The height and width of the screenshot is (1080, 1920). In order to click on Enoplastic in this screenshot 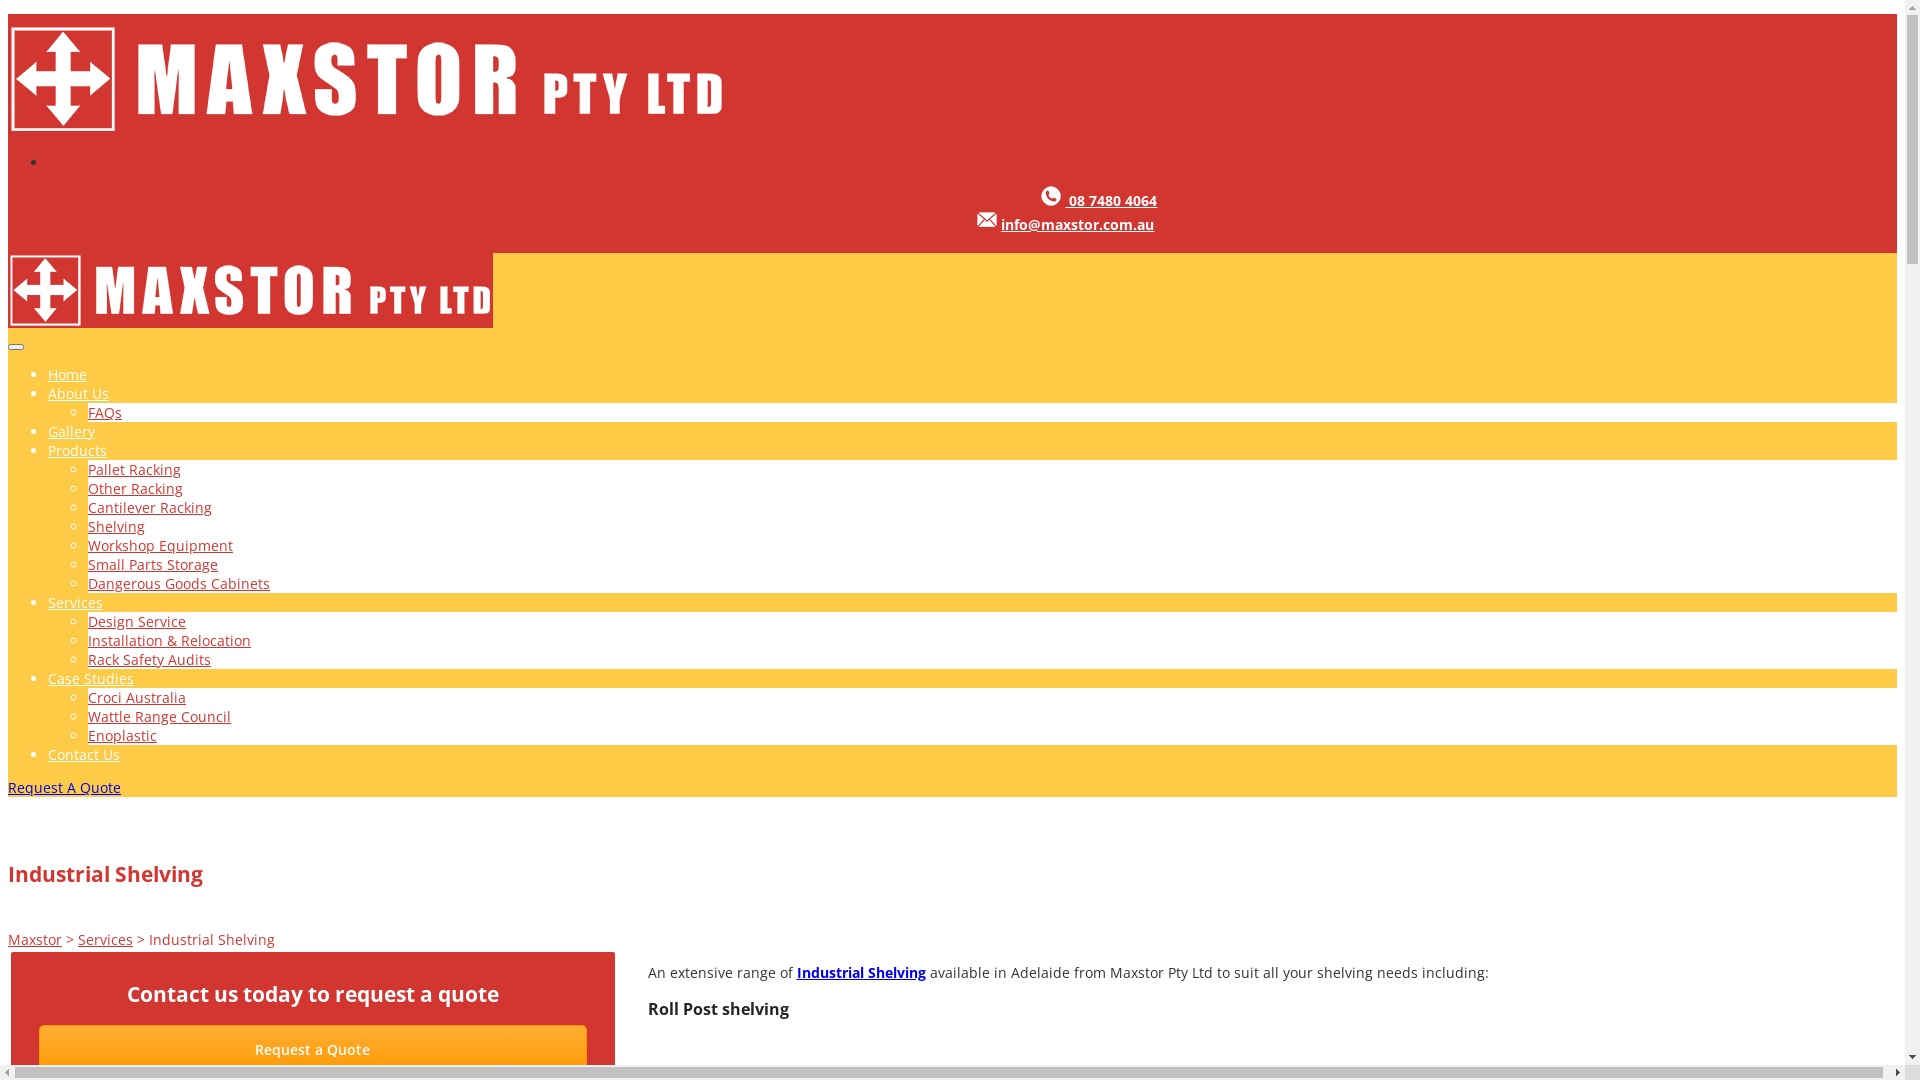, I will do `click(122, 736)`.